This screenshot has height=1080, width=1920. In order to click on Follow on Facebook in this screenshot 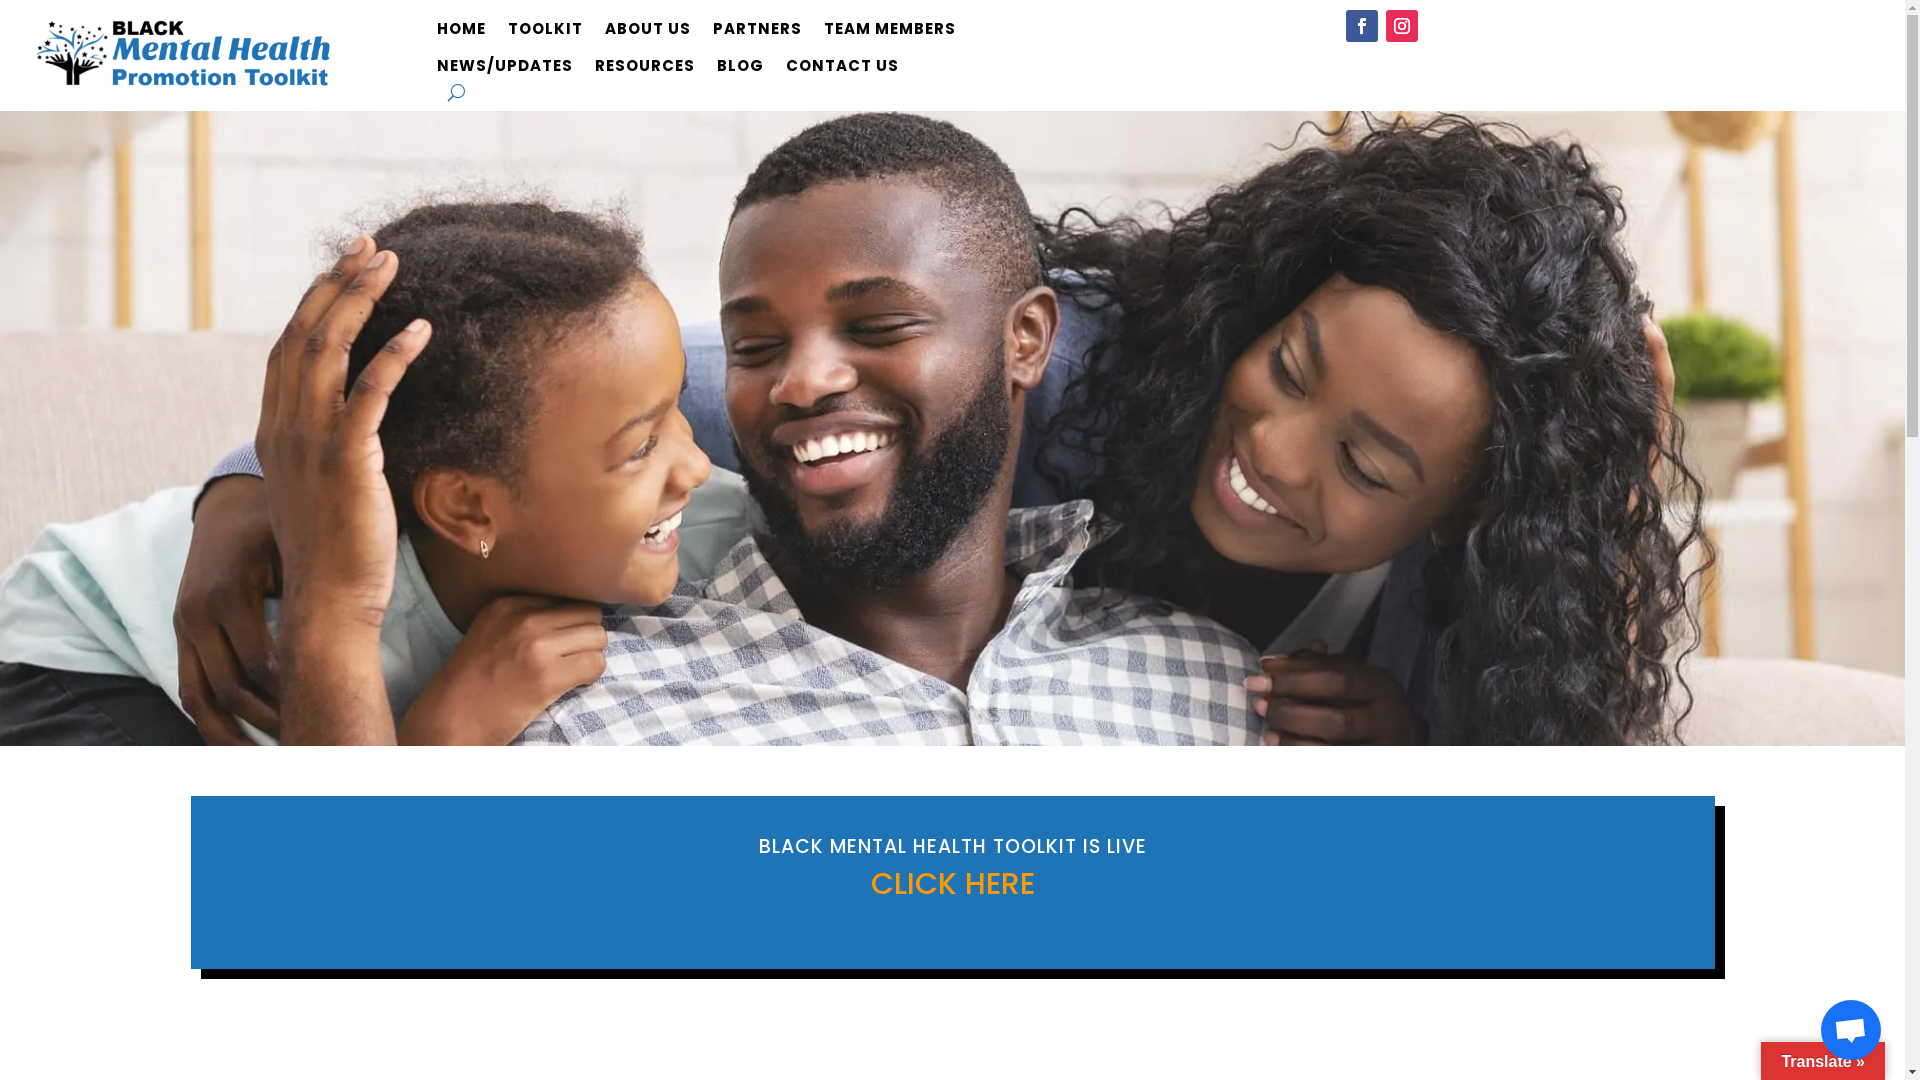, I will do `click(1362, 26)`.